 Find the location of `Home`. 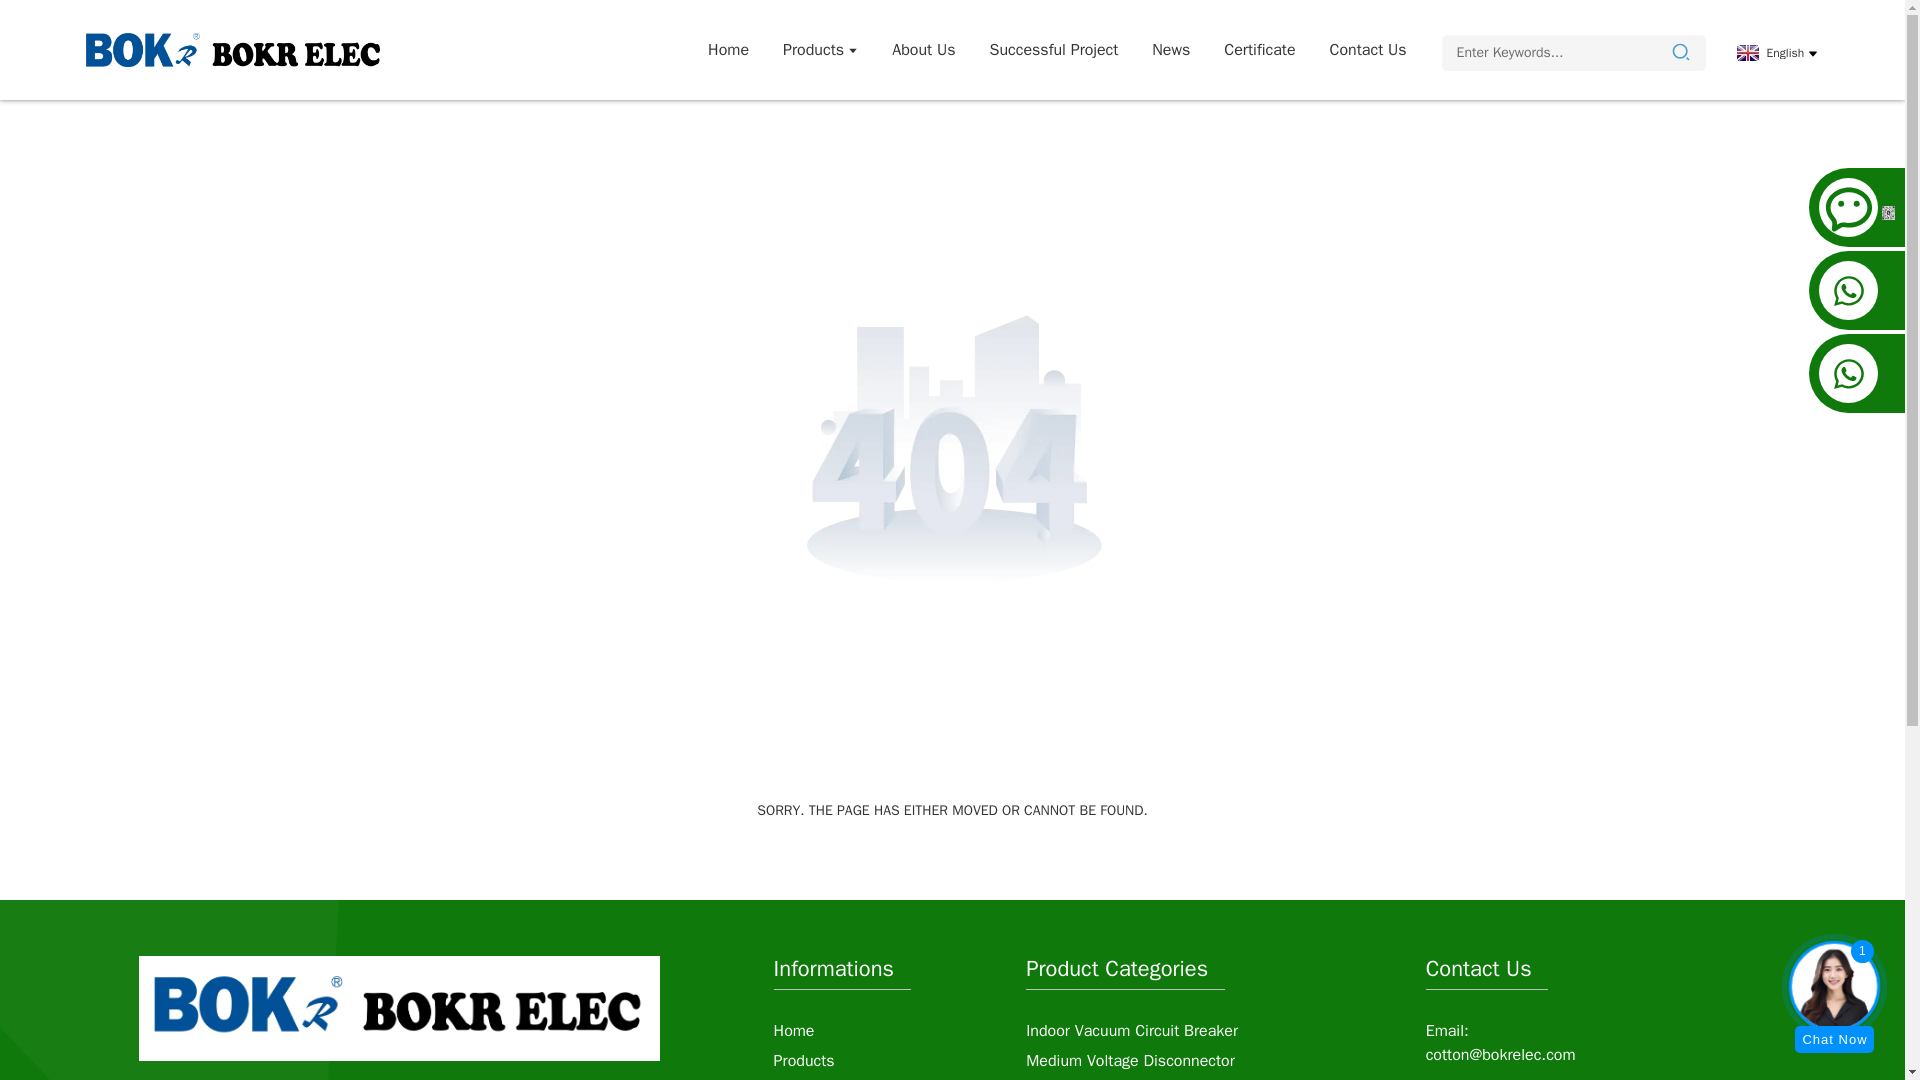

Home is located at coordinates (728, 50).